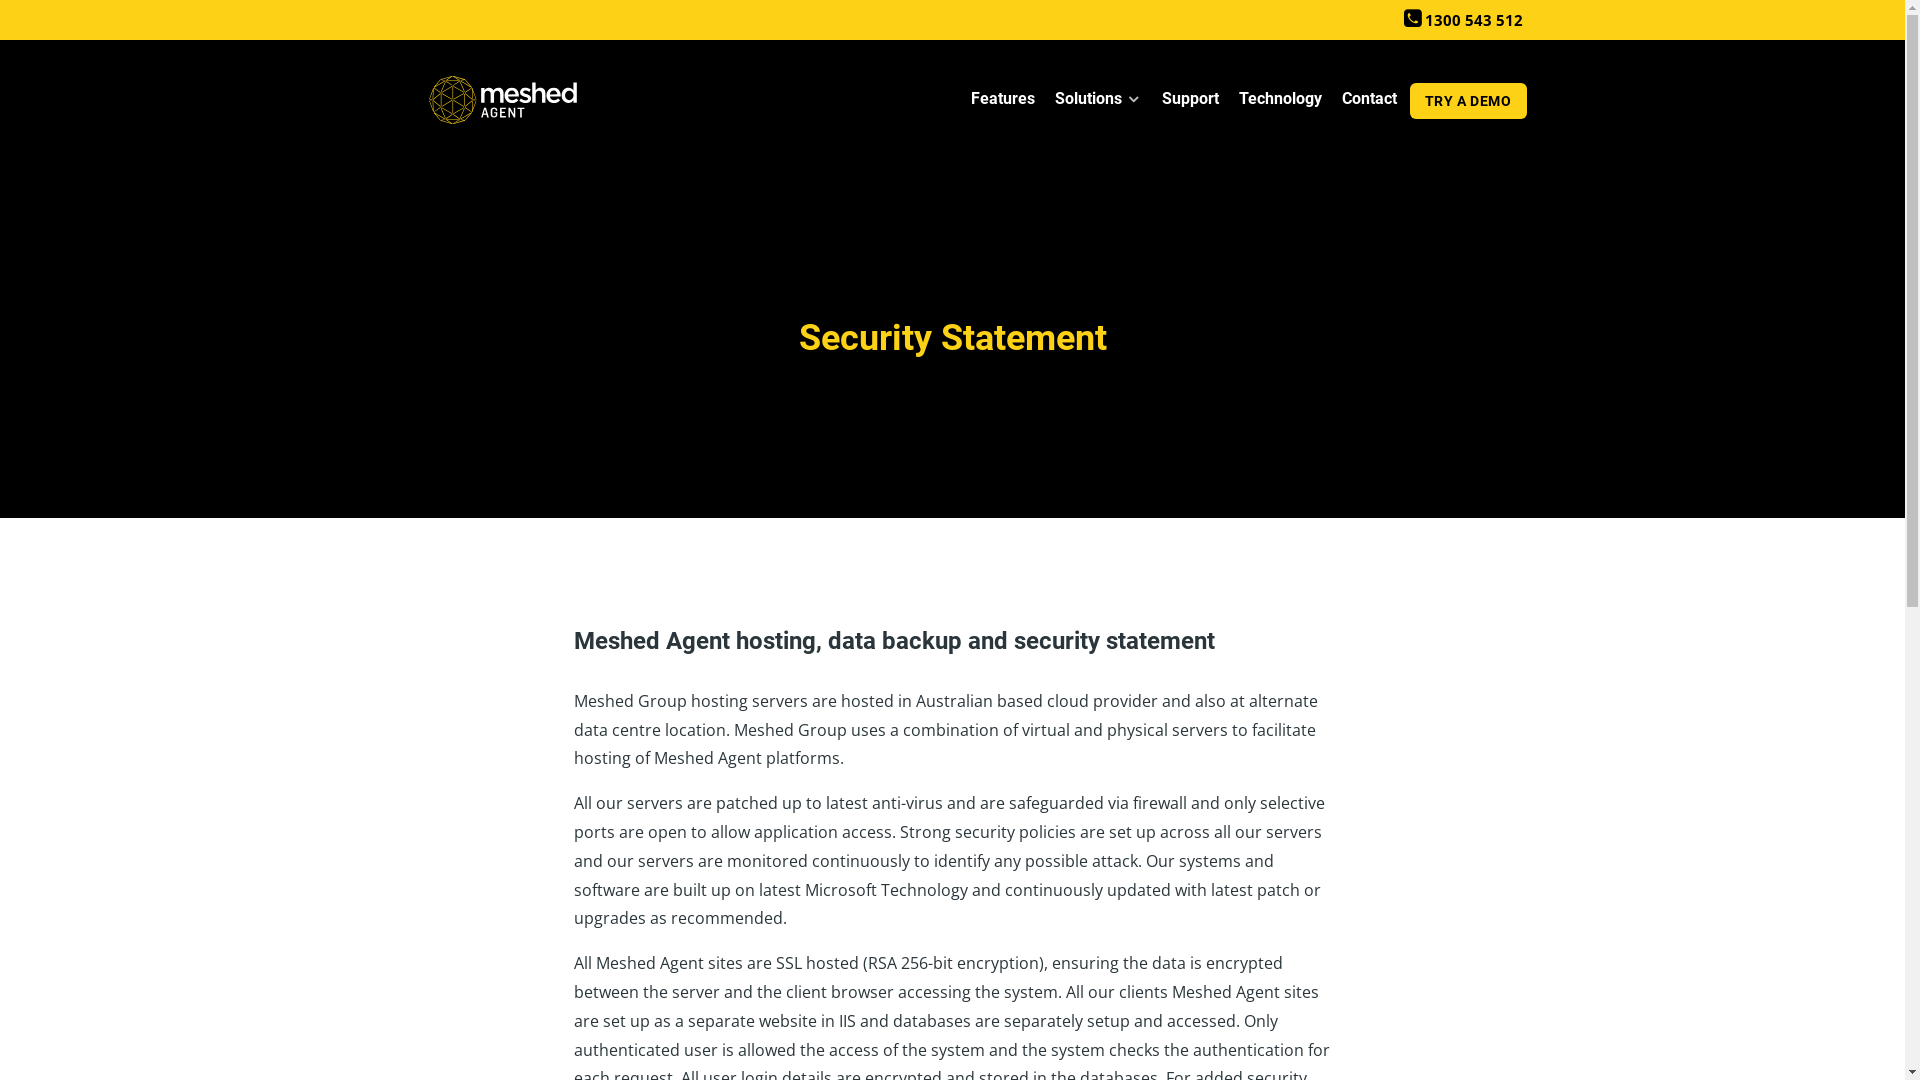 The width and height of the screenshot is (1920, 1080). I want to click on Technology, so click(1280, 101).